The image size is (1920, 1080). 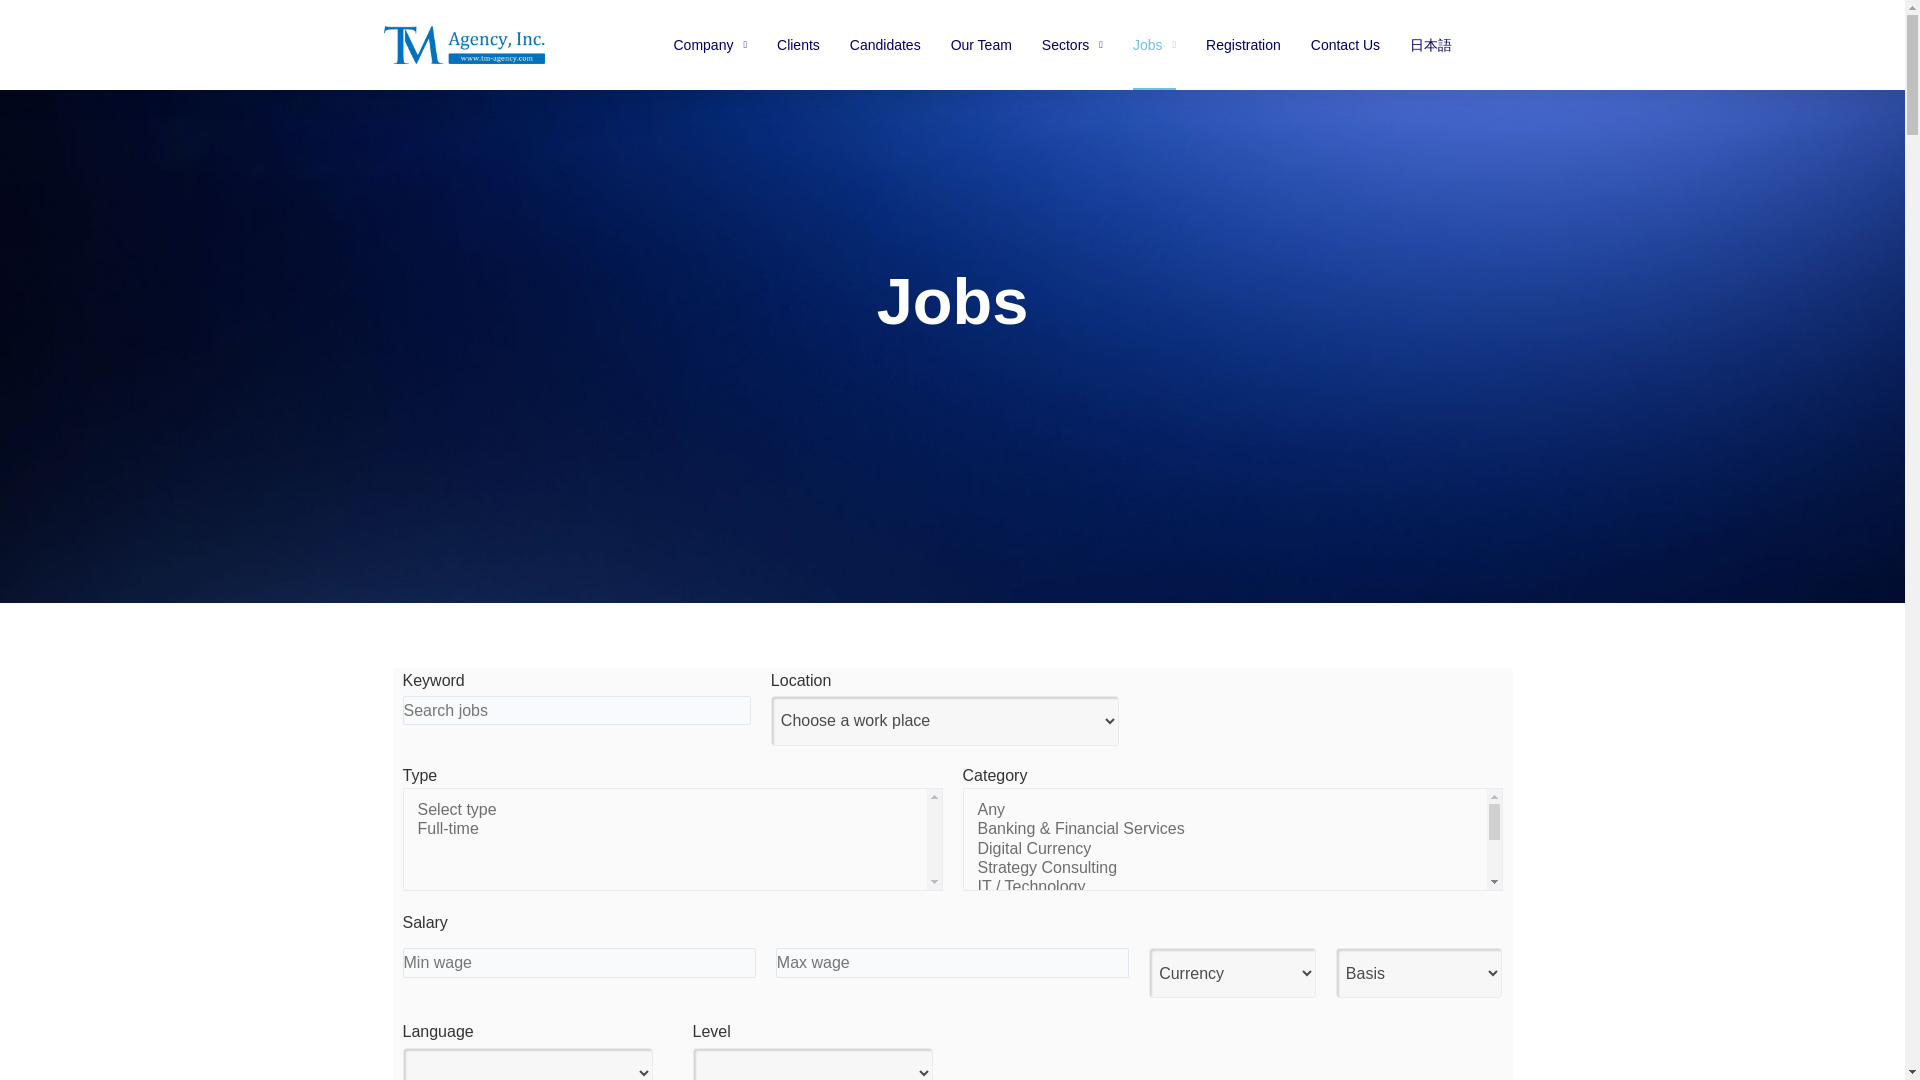 What do you see at coordinates (1072, 44) in the screenshot?
I see `Sectors` at bounding box center [1072, 44].